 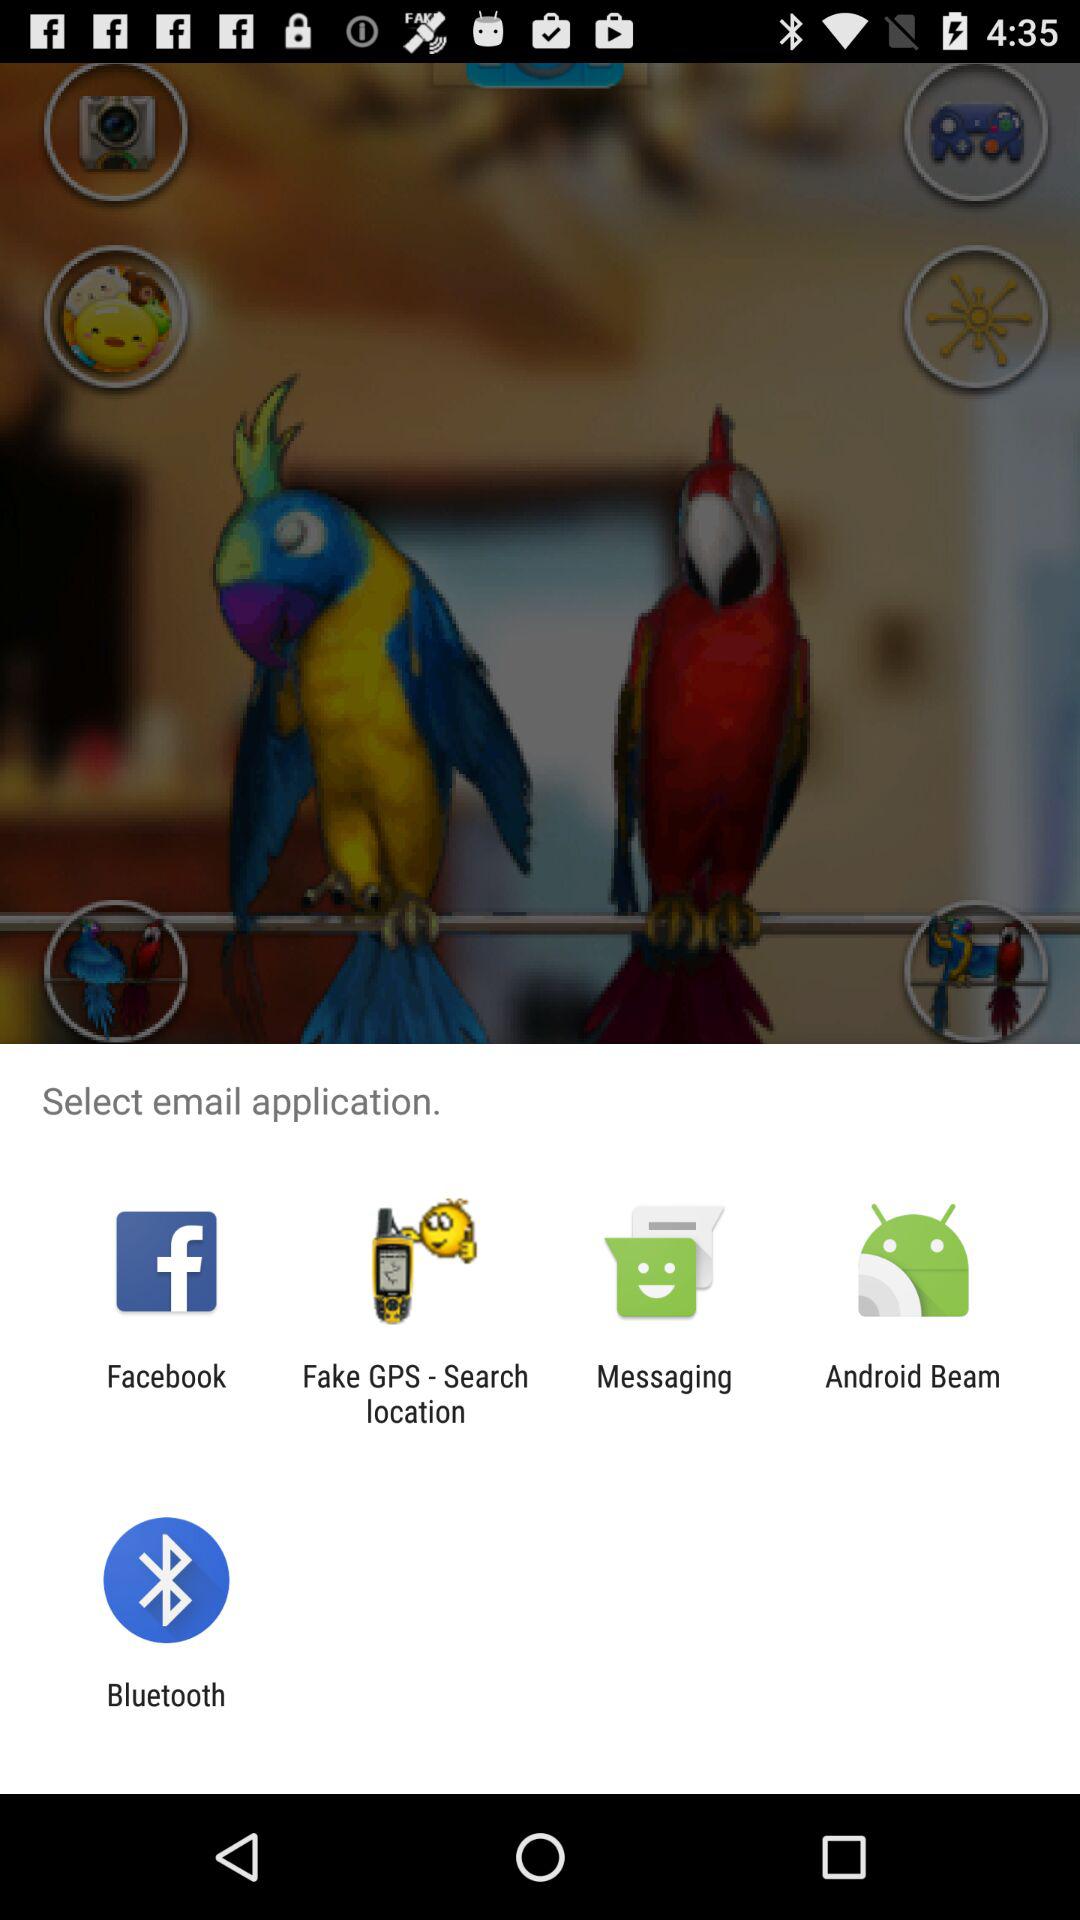 I want to click on jump until the android beam icon, so click(x=913, y=1393).